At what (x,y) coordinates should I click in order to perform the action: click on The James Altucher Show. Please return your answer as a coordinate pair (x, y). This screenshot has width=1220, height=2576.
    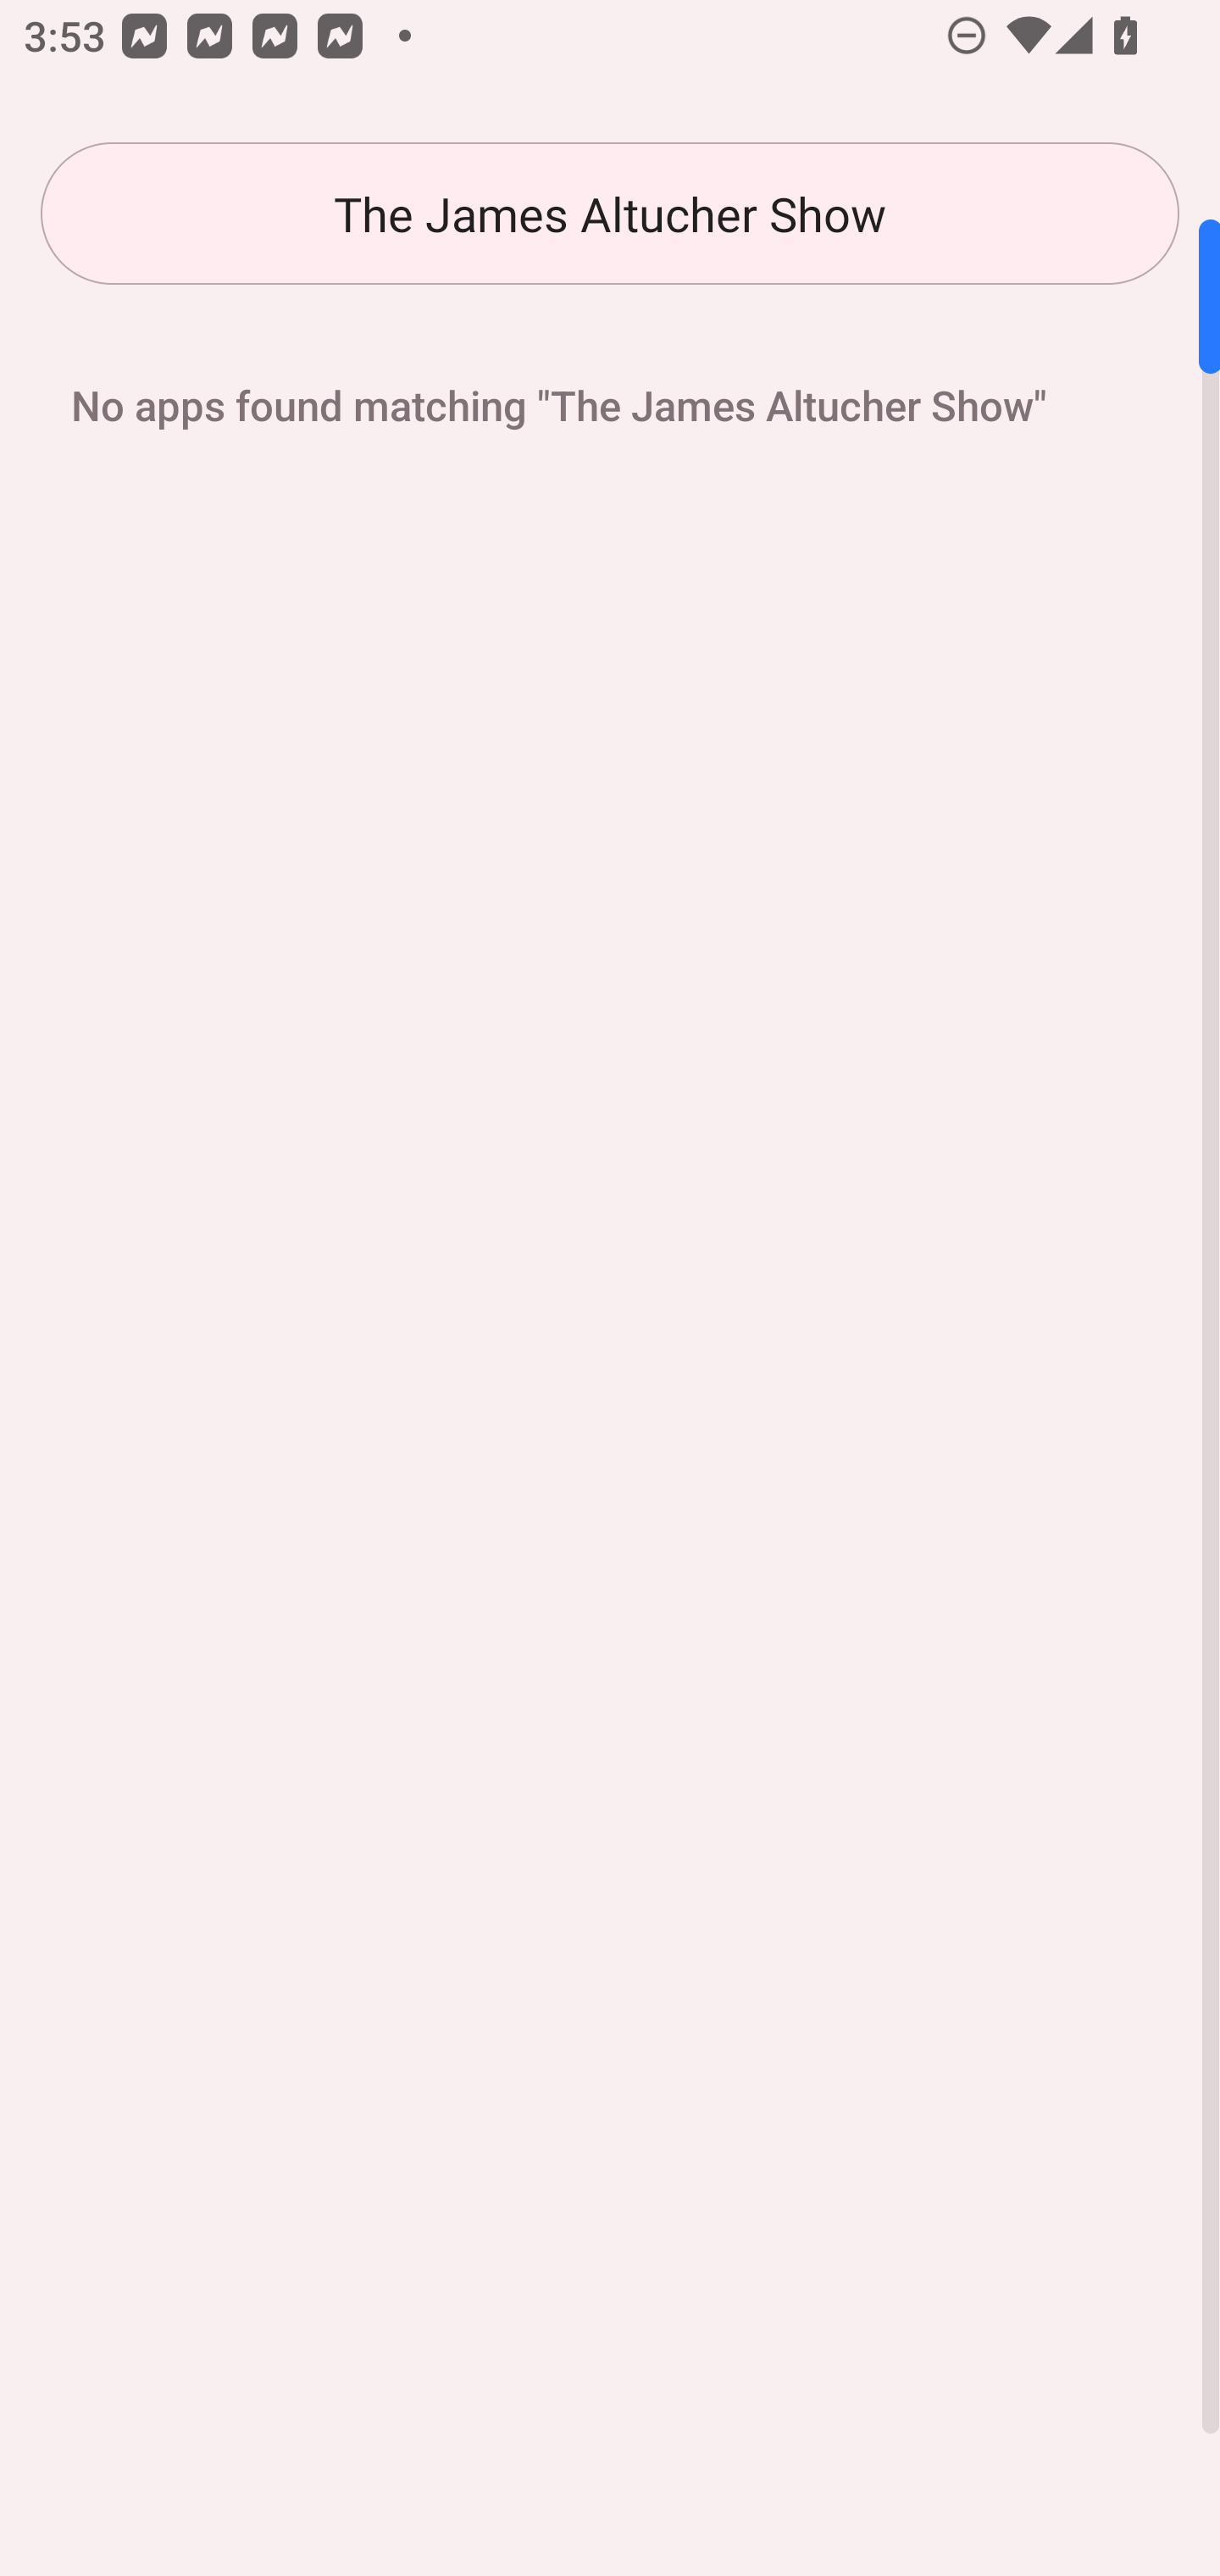
    Looking at the image, I should click on (610, 214).